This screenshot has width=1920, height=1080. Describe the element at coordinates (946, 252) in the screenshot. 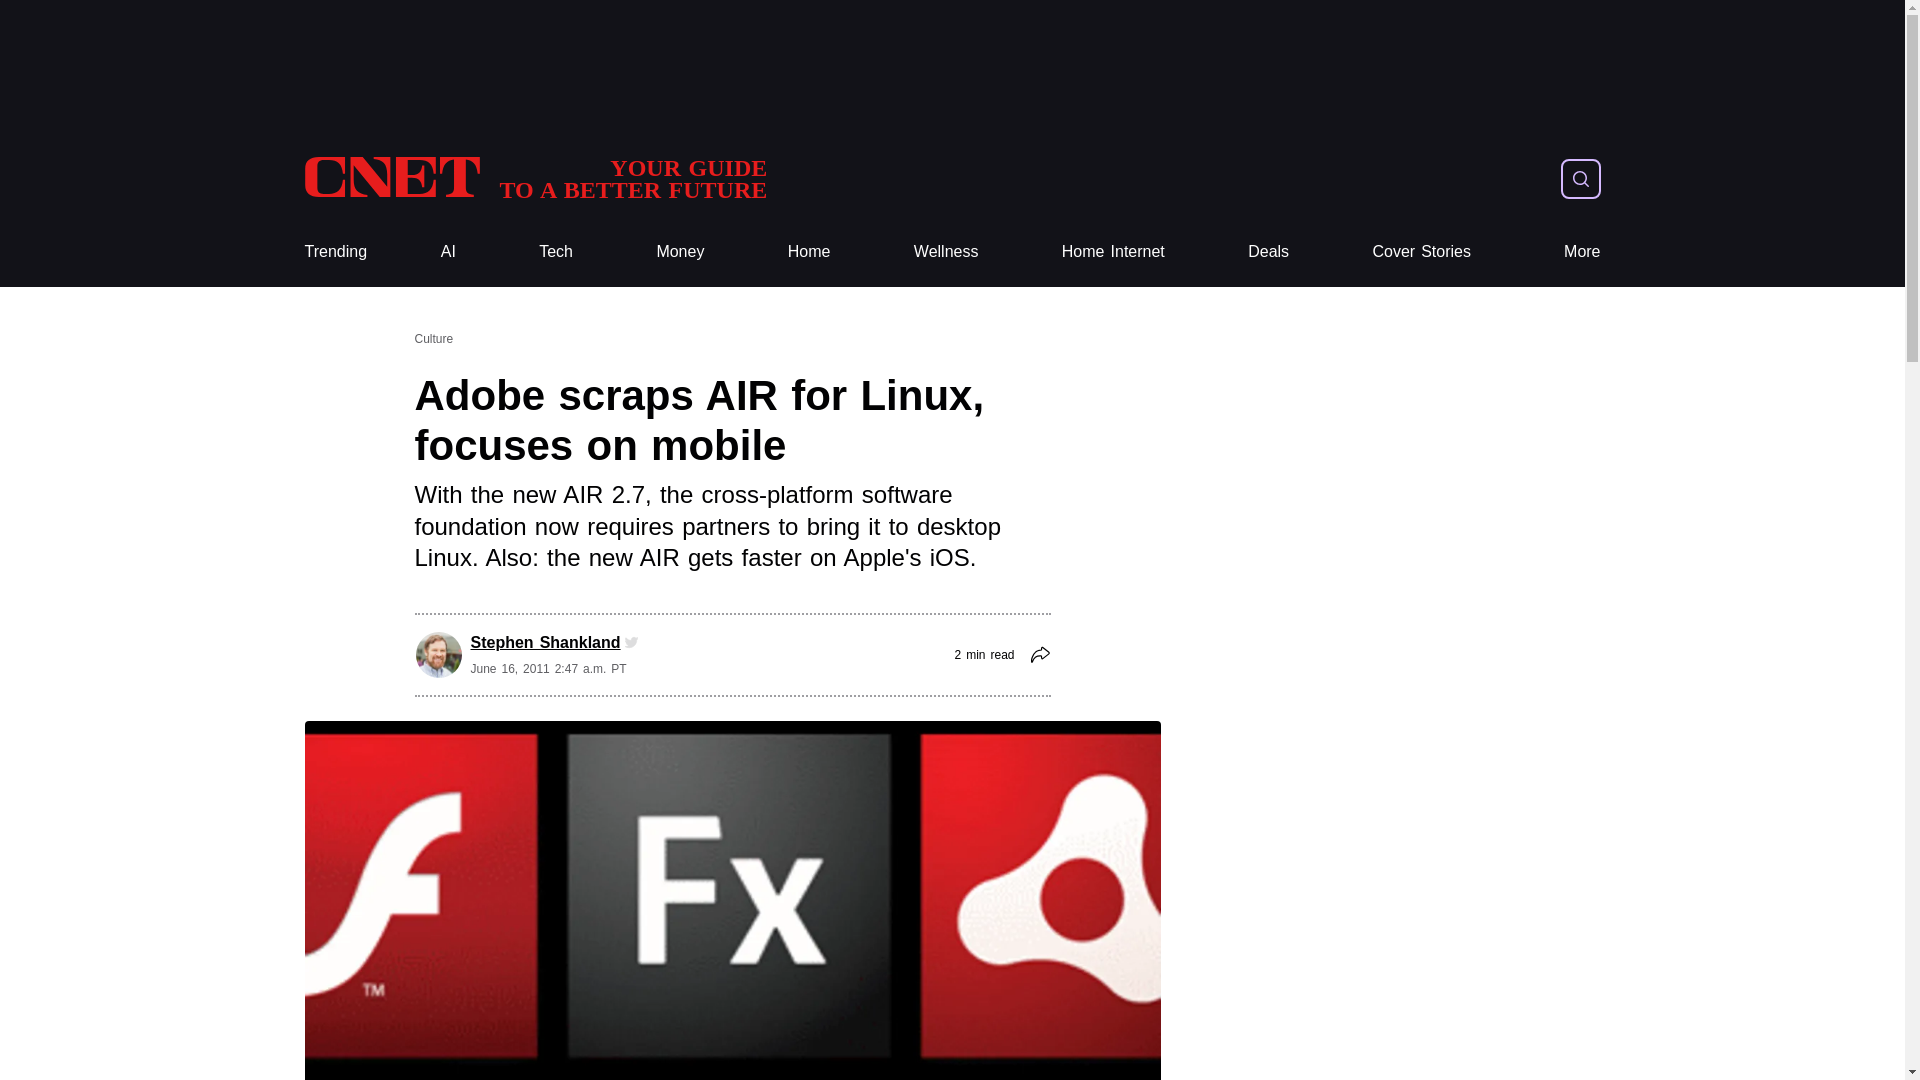

I see `Wellness` at that location.